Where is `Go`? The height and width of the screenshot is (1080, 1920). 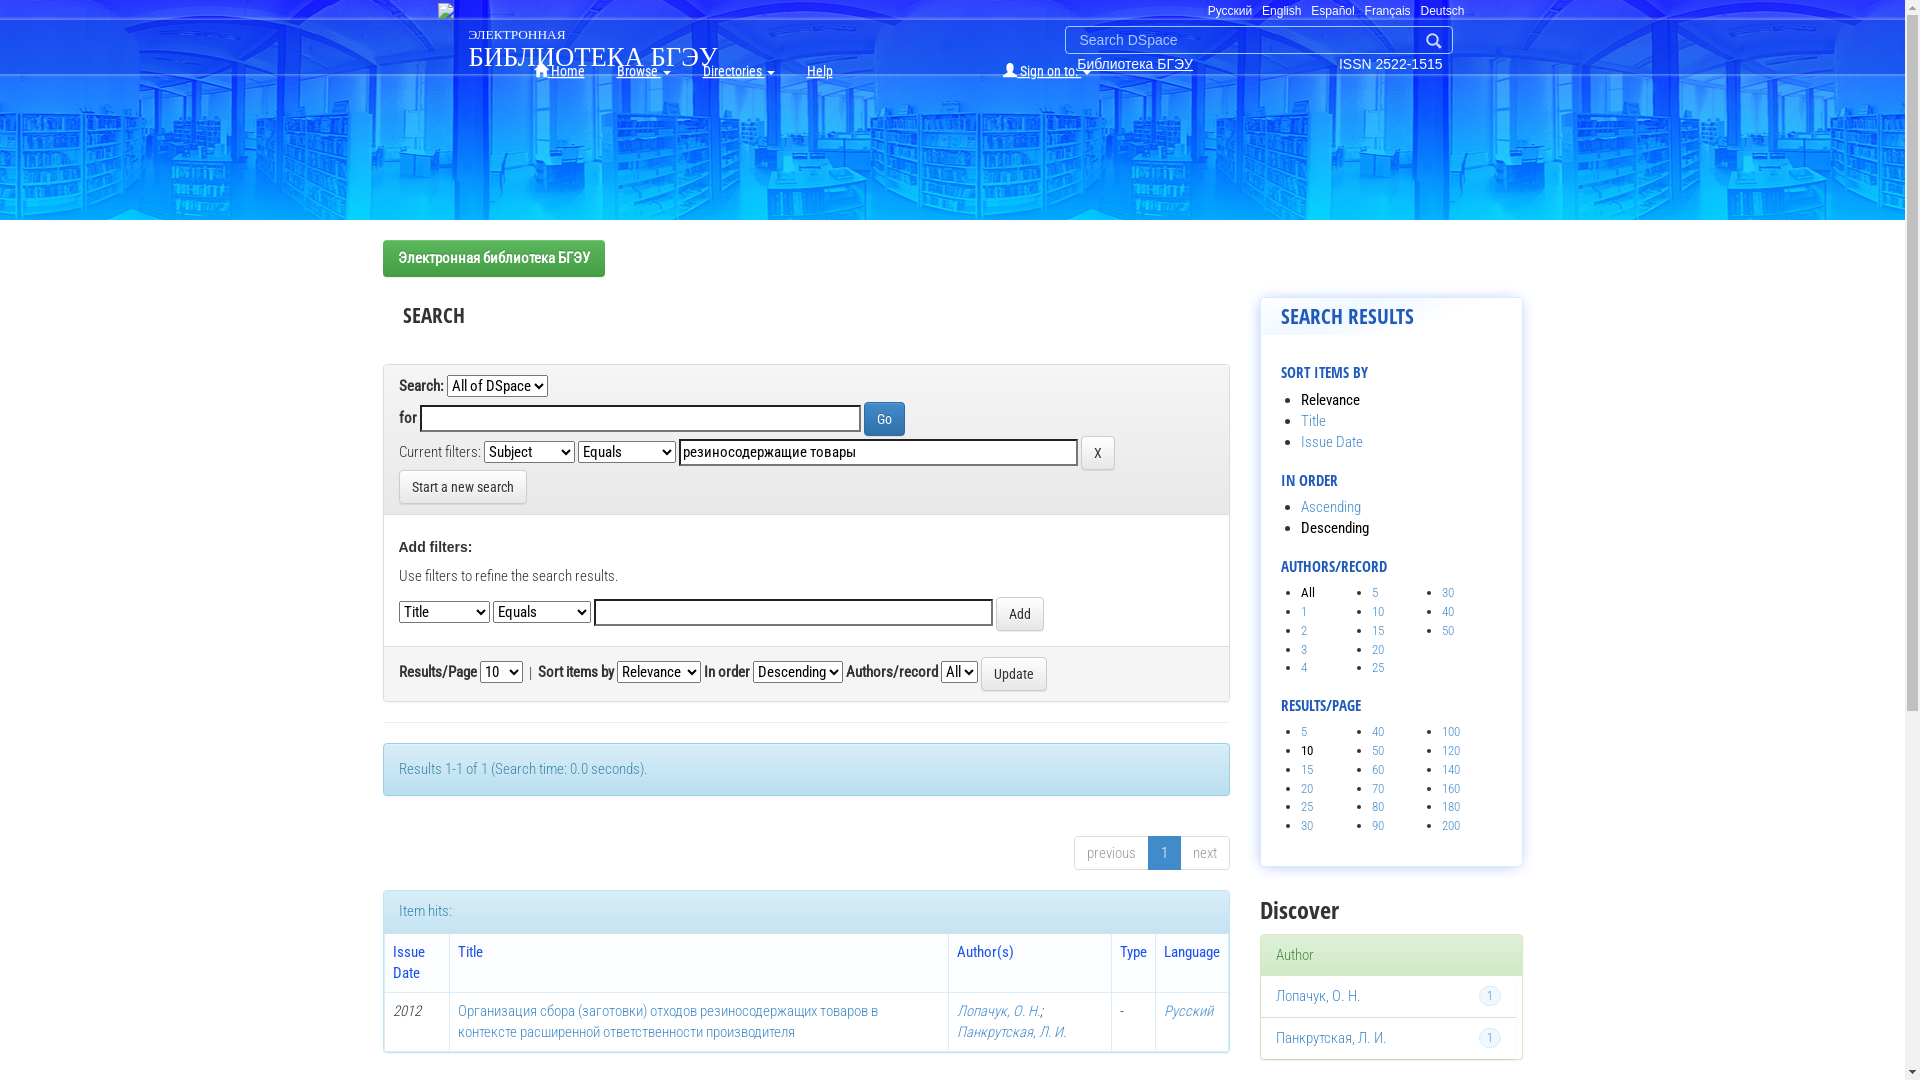
Go is located at coordinates (884, 419).